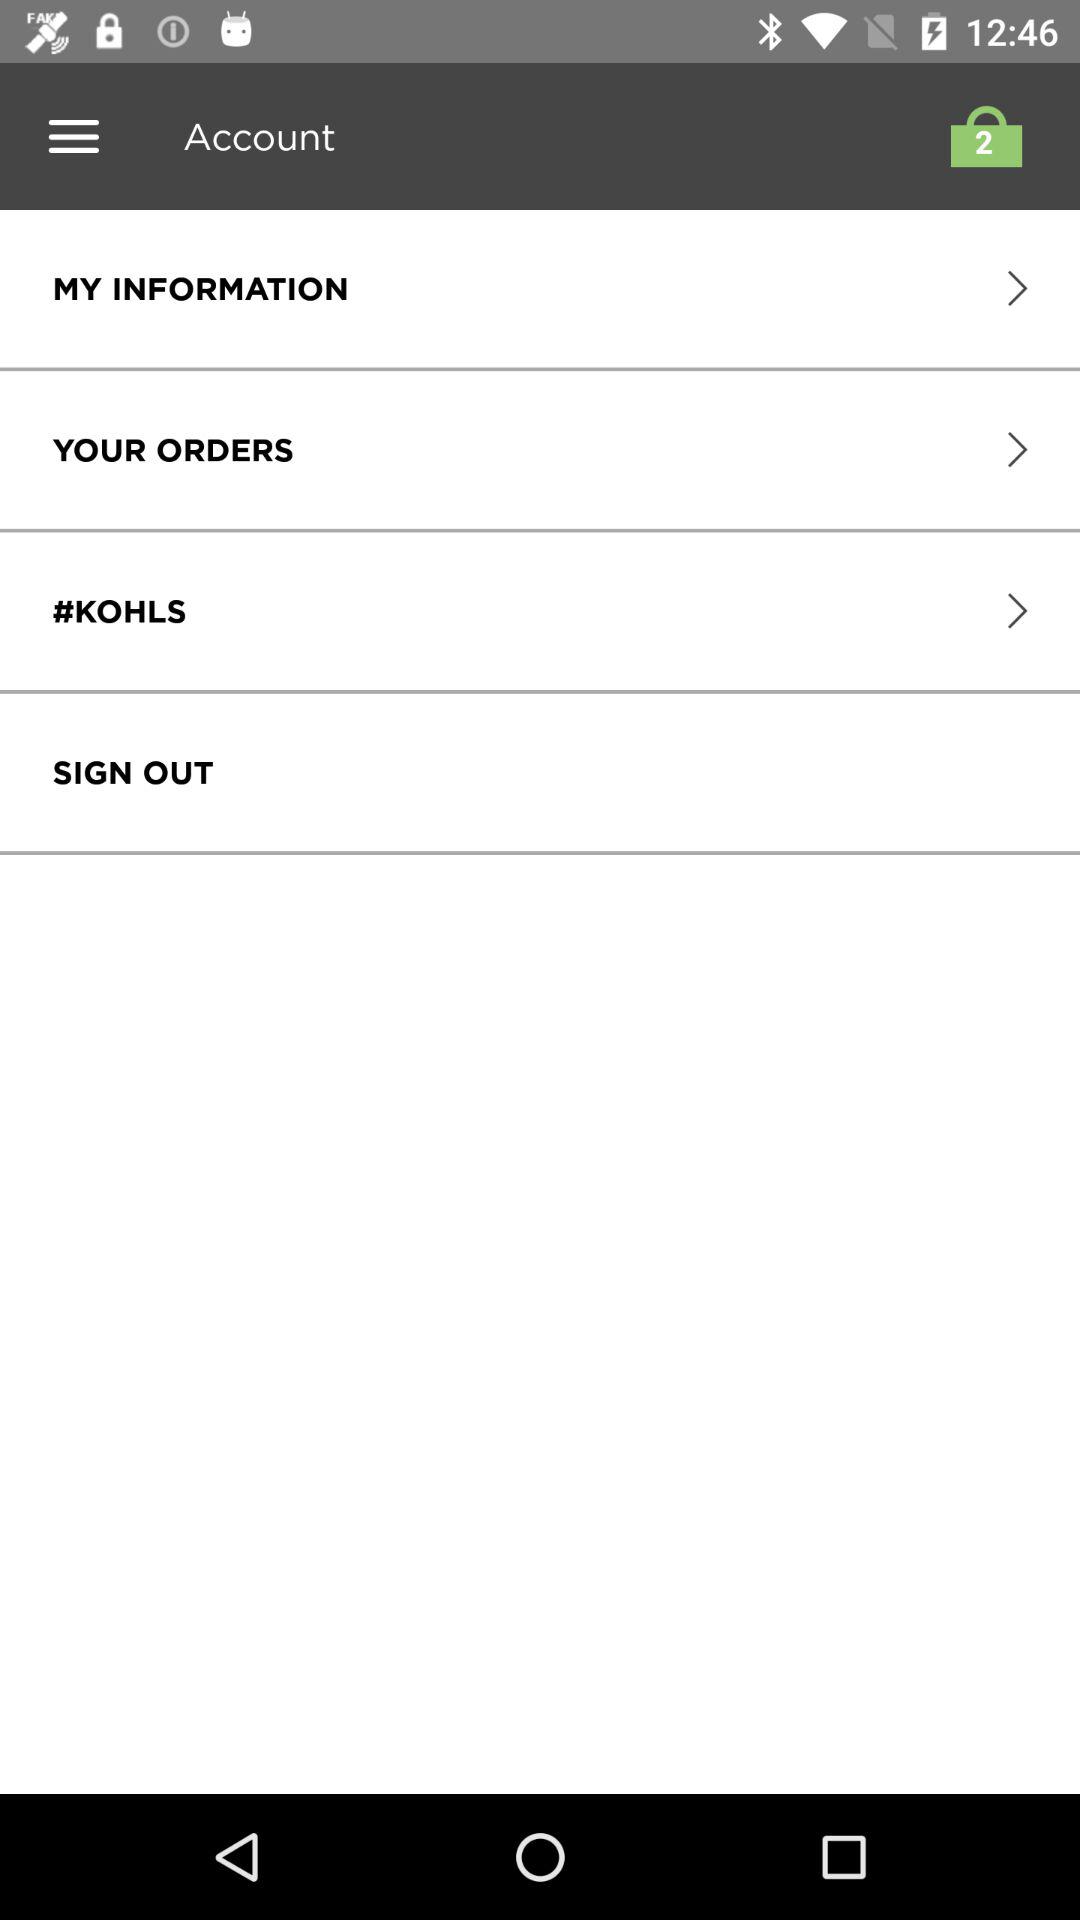  I want to click on click item above your orders icon, so click(200, 288).